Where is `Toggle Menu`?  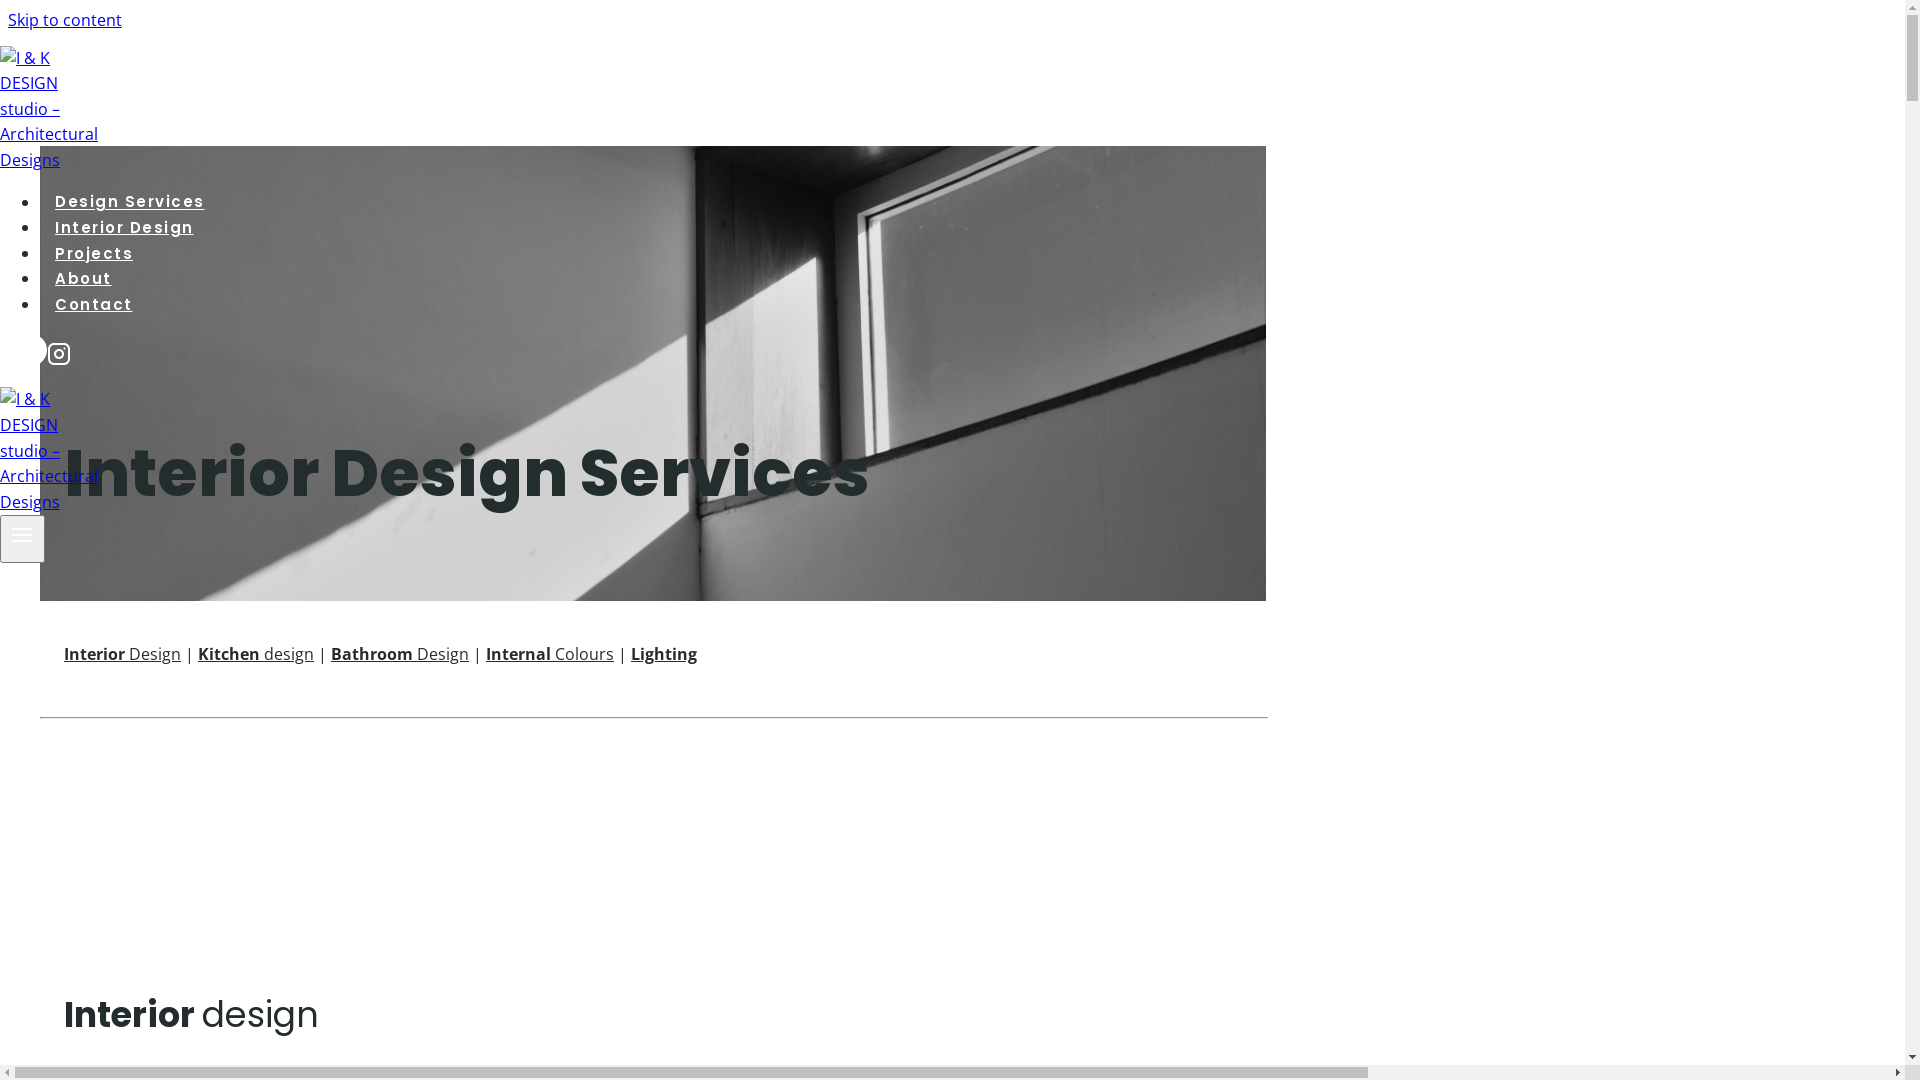 Toggle Menu is located at coordinates (22, 538).